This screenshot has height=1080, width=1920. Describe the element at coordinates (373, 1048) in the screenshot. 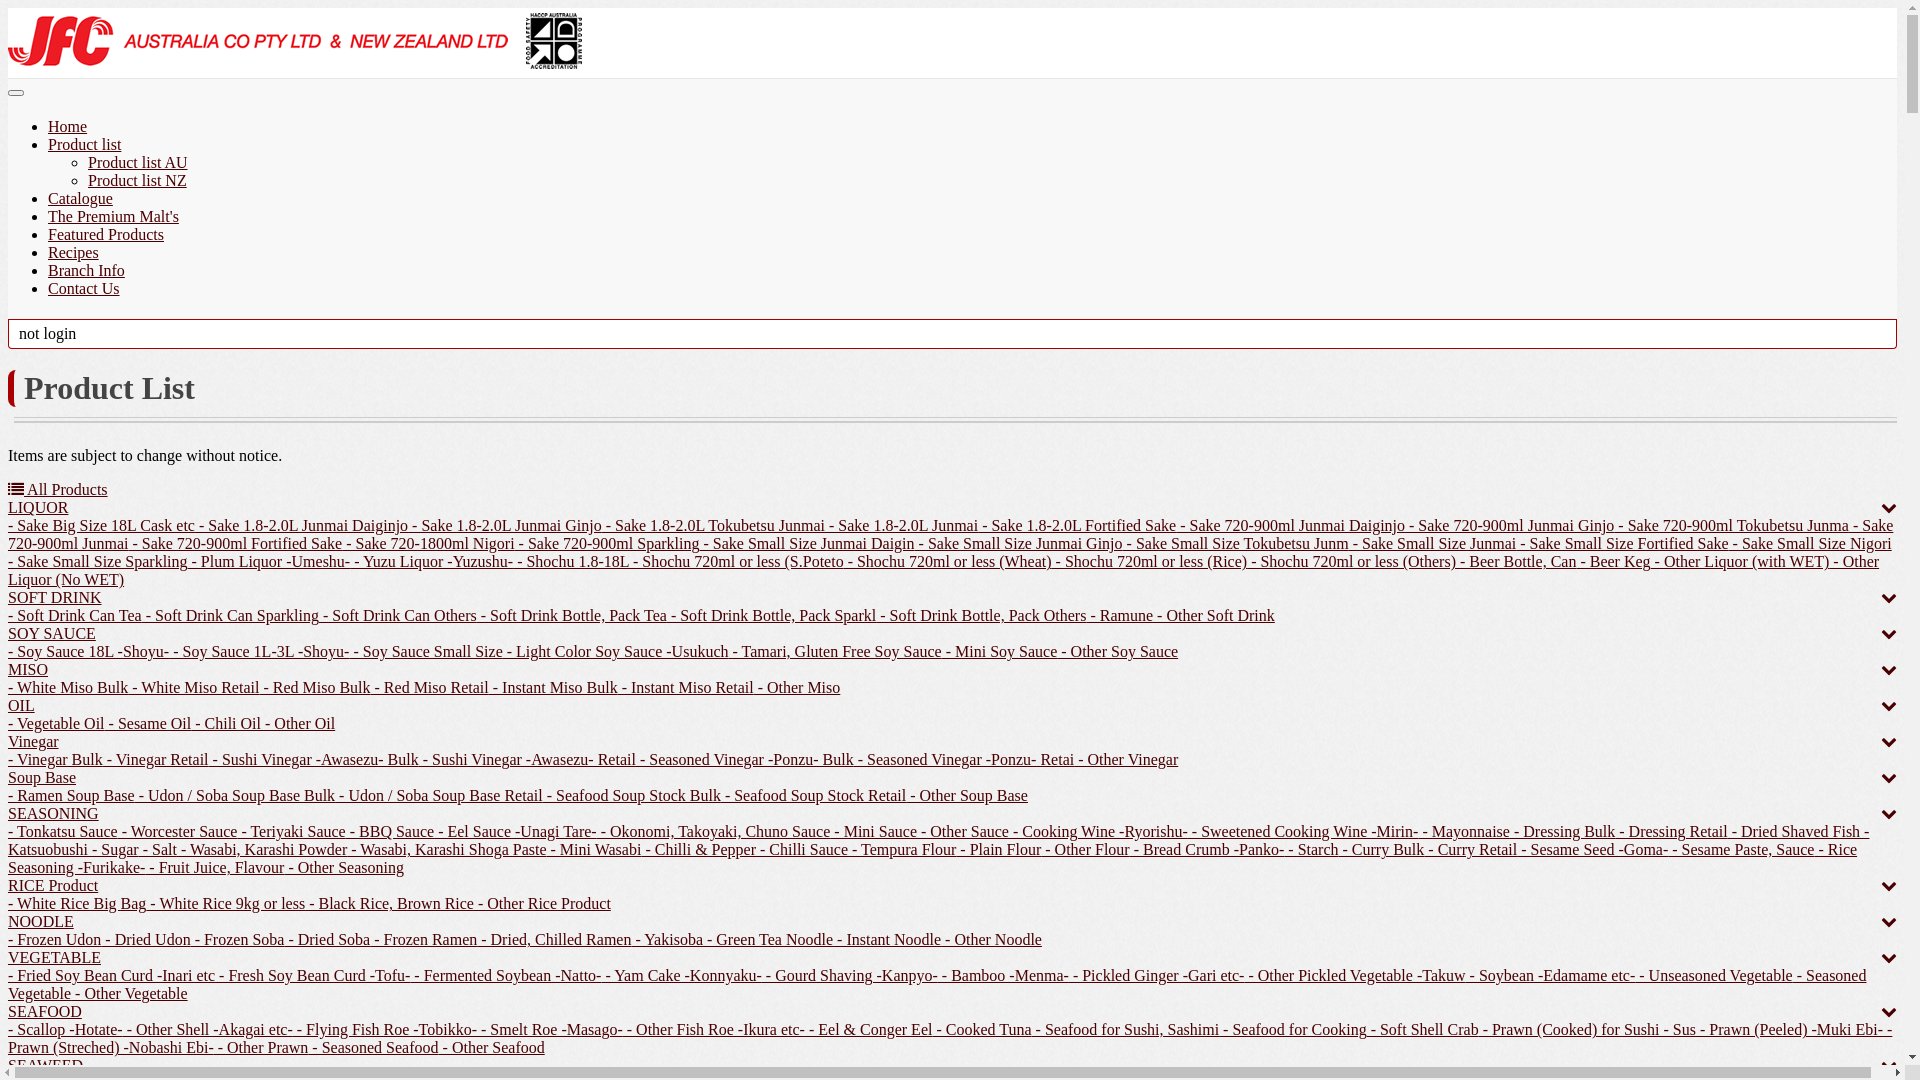

I see `- Seasoned Seafood` at that location.